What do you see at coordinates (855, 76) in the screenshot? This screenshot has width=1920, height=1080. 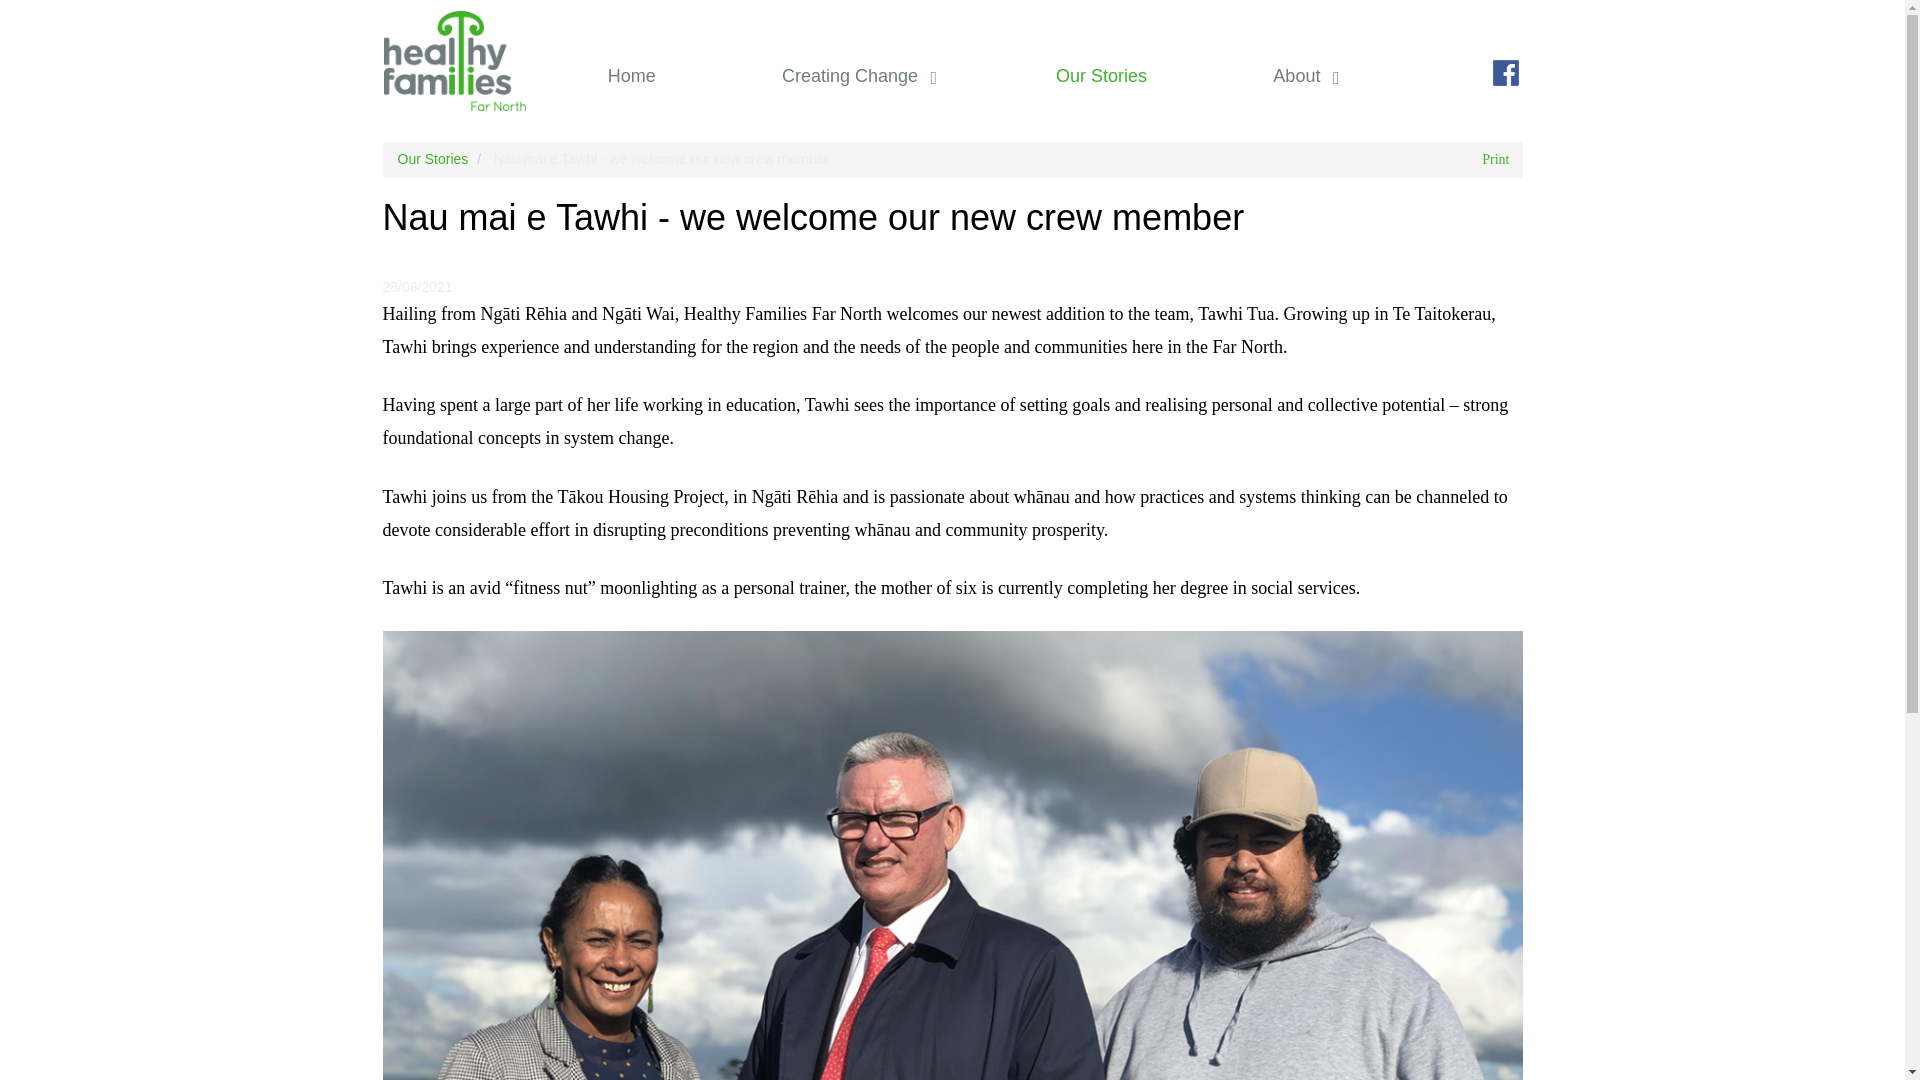 I see `Creating Change` at bounding box center [855, 76].